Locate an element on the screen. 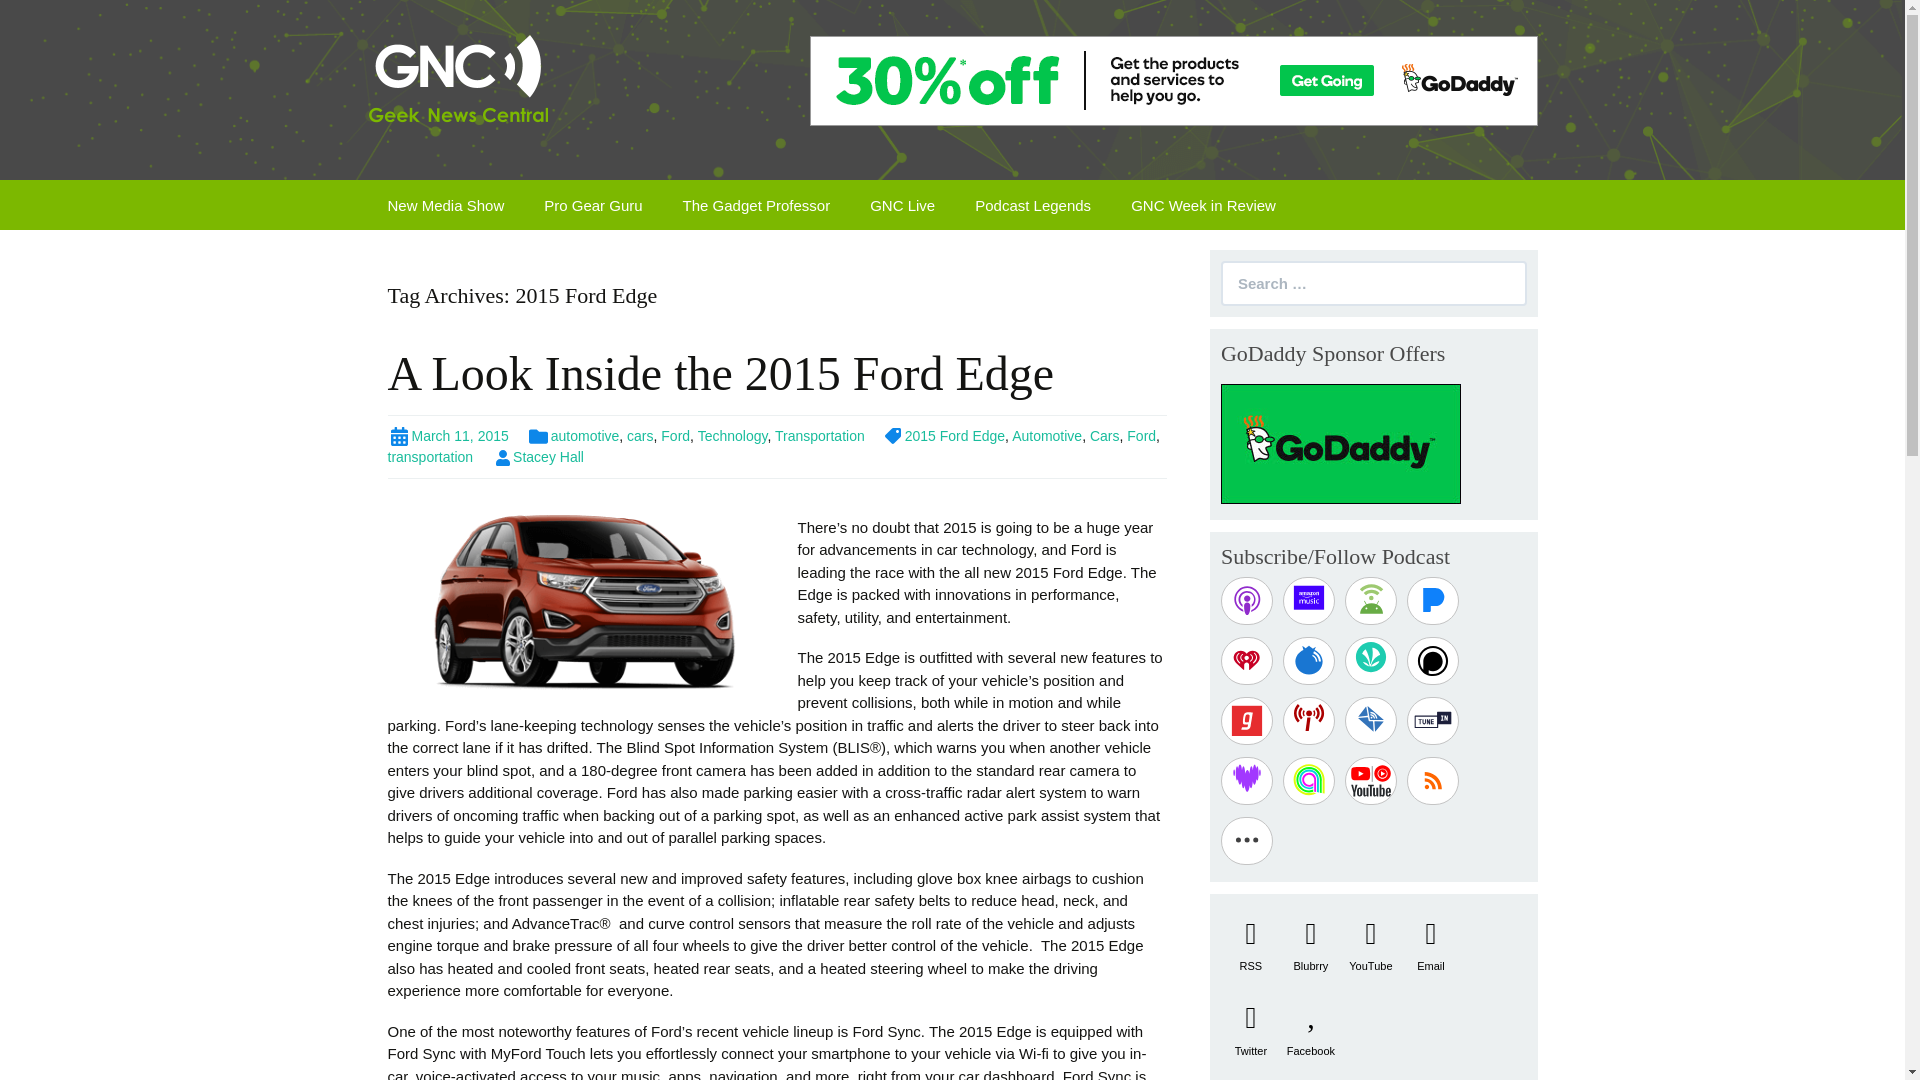  Subscribe on iHeartRadio is located at coordinates (1246, 660).